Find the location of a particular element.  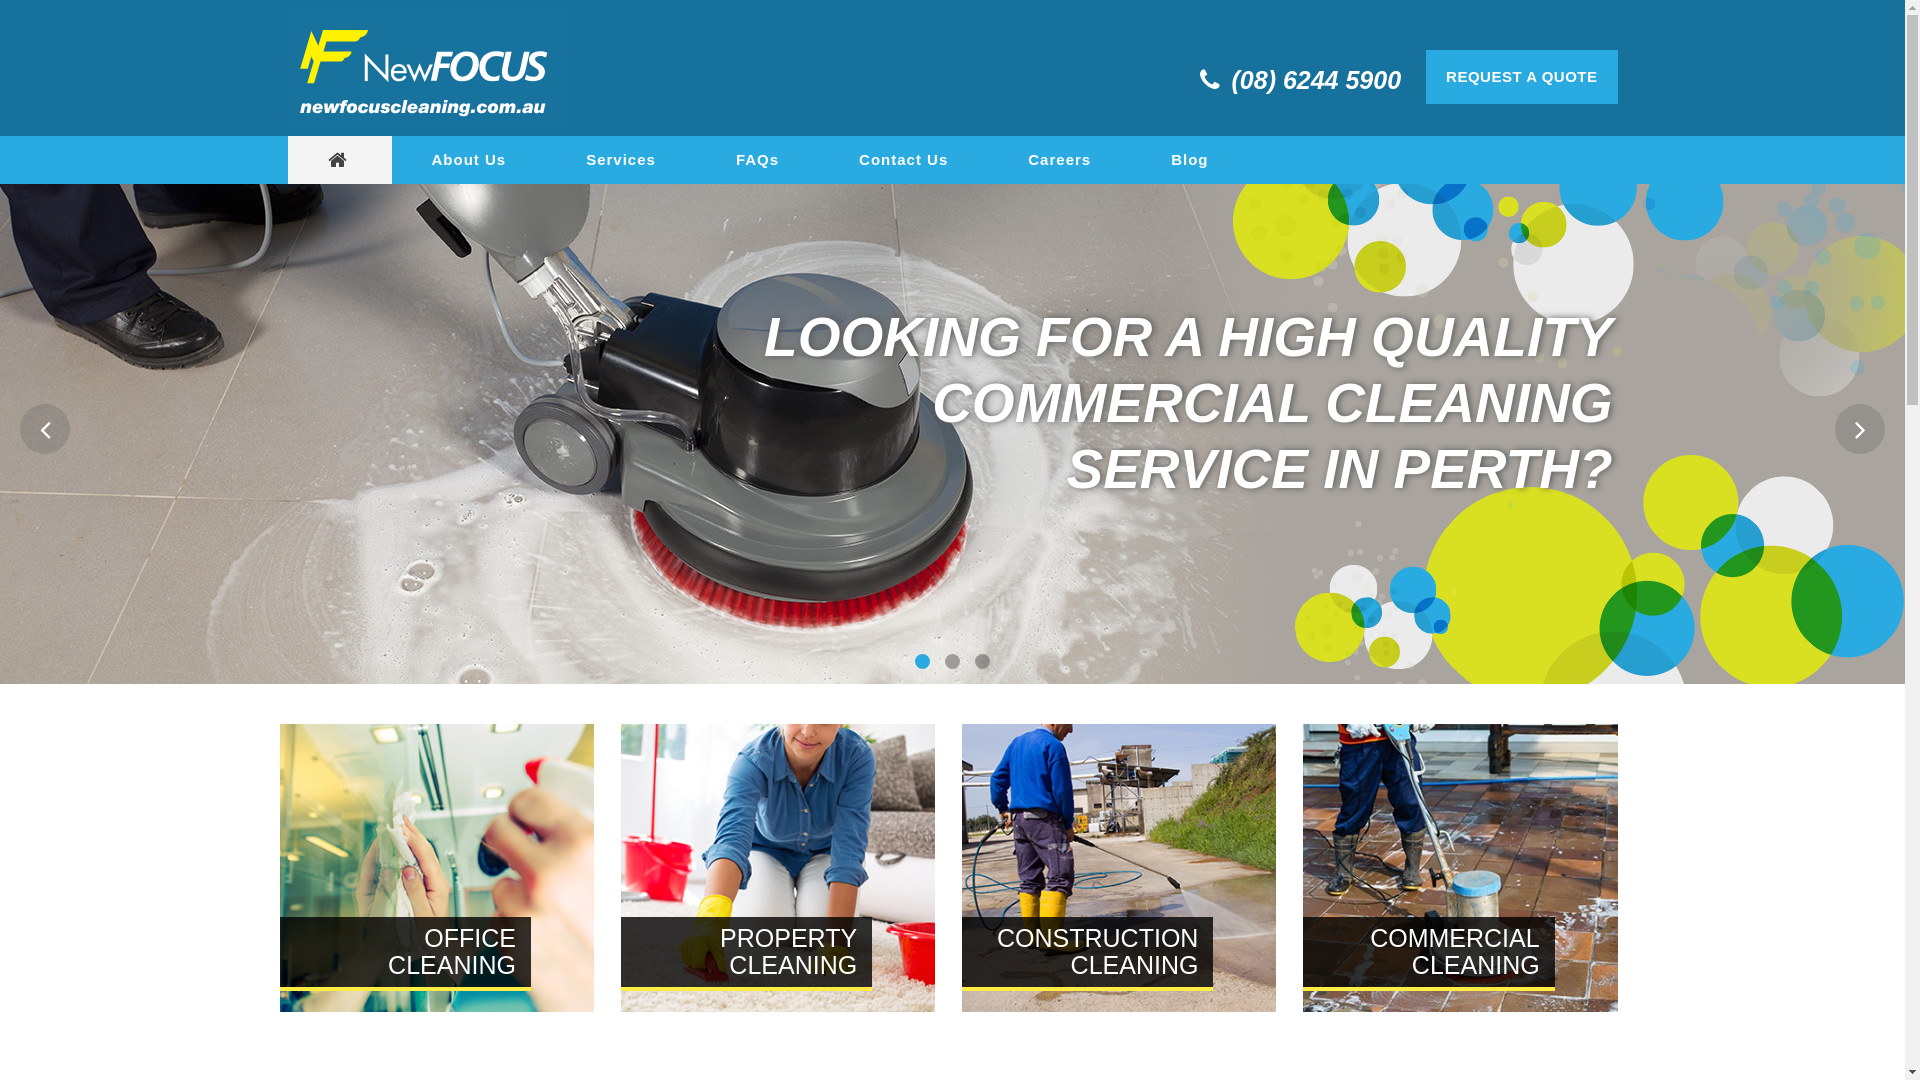

Careers is located at coordinates (1059, 160).